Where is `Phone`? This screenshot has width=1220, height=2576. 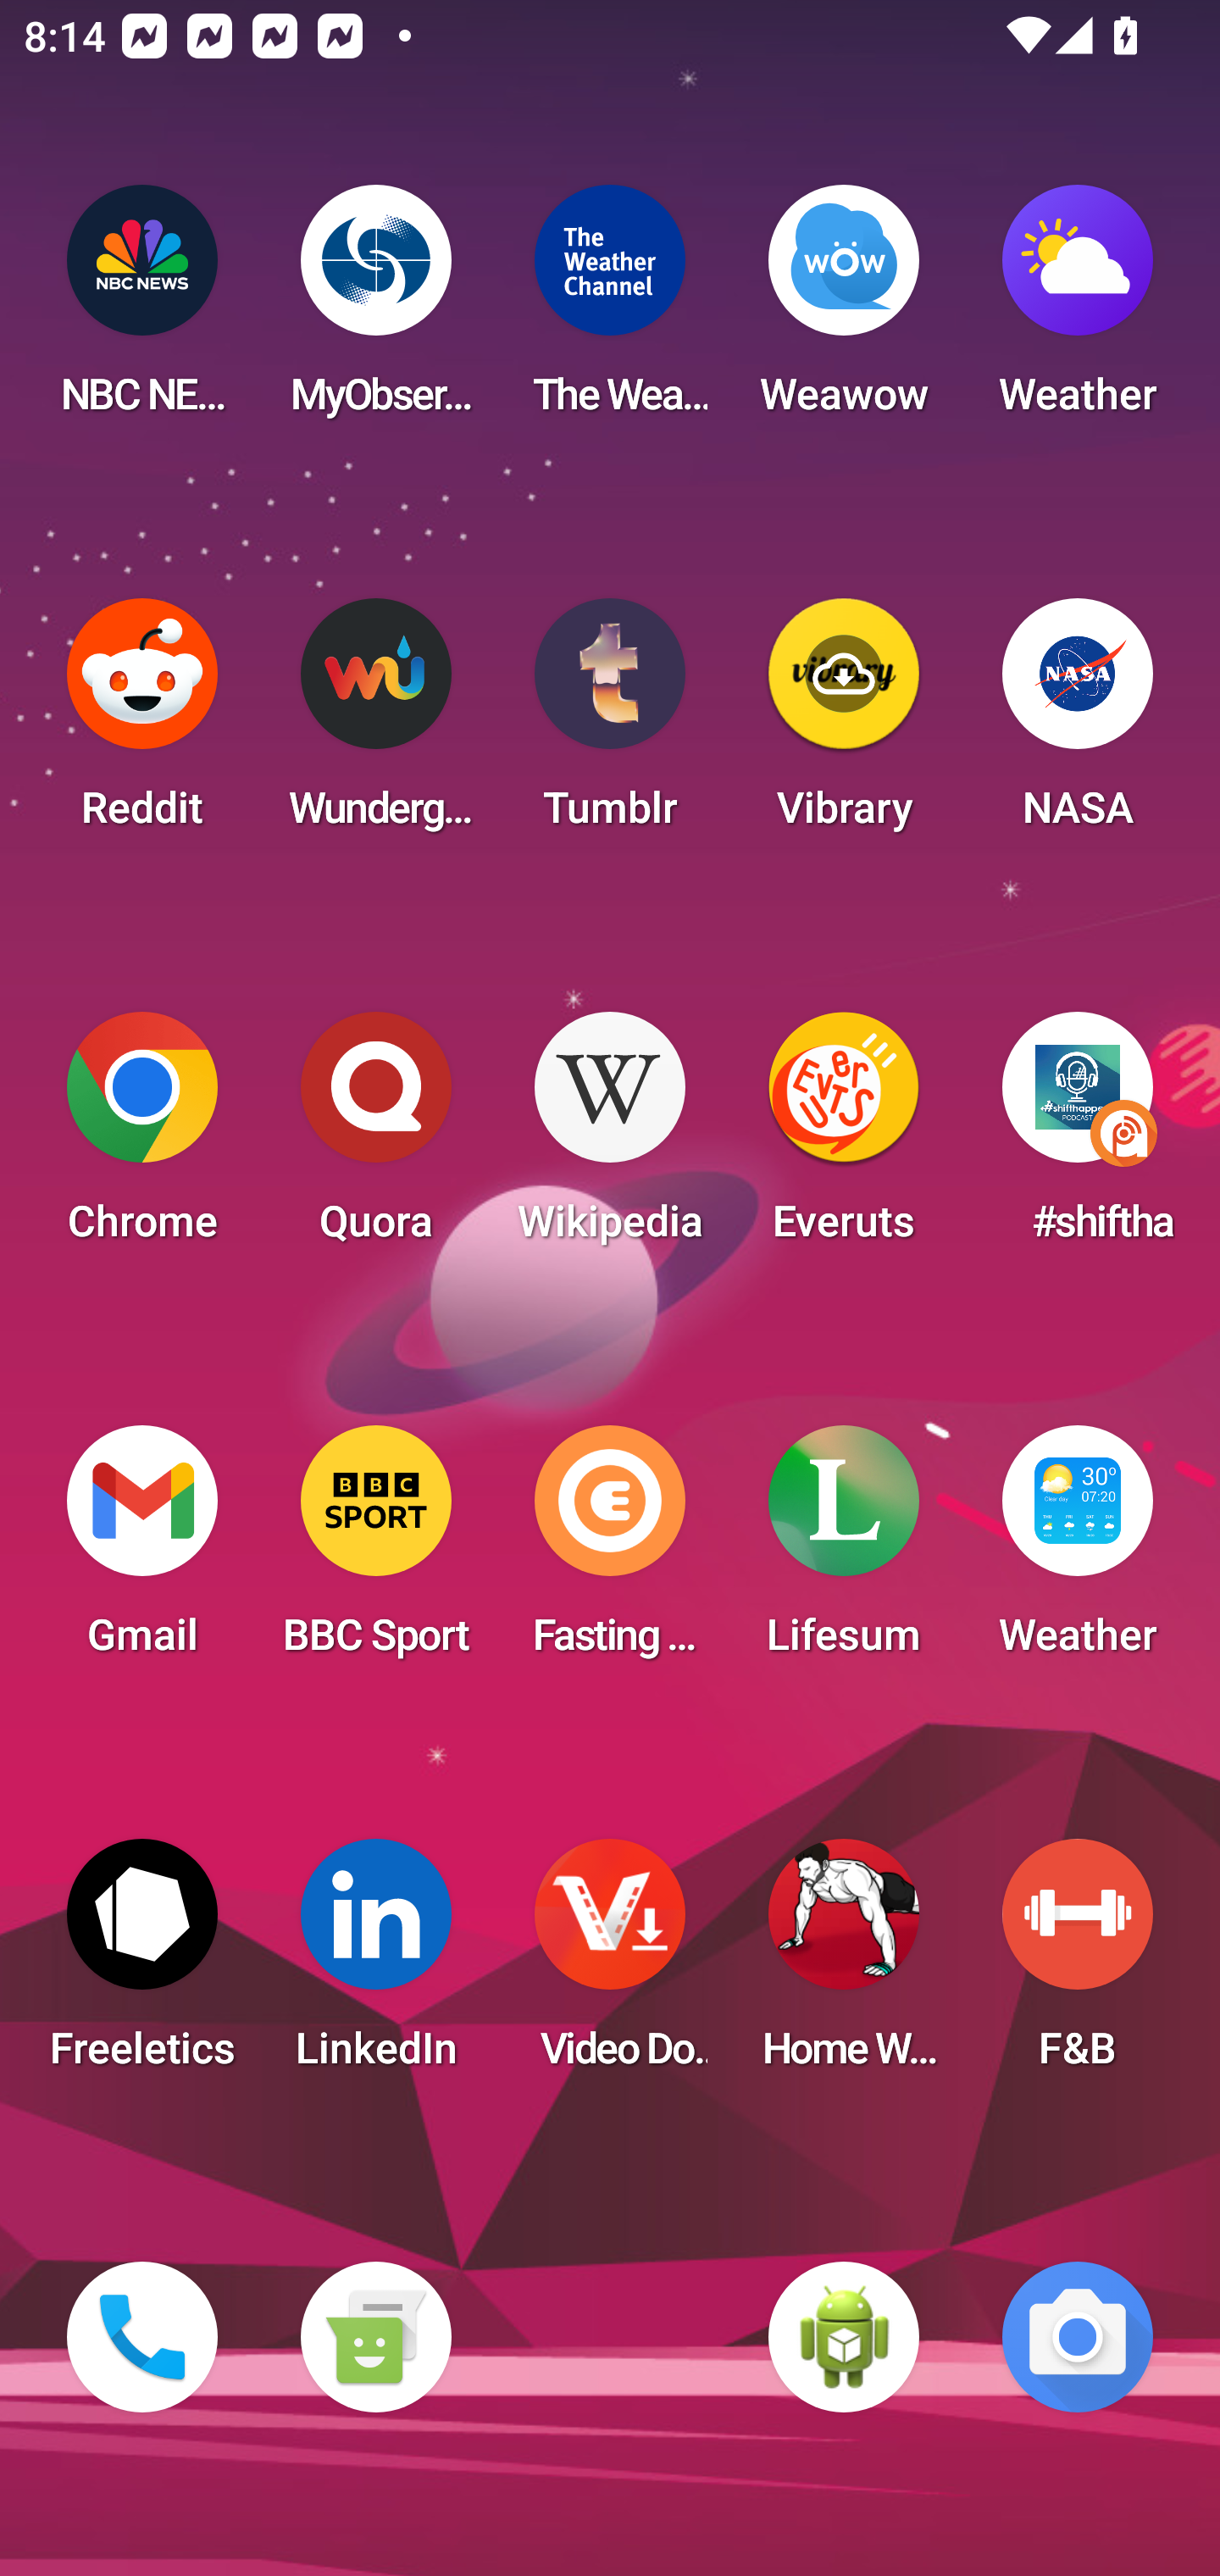 Phone is located at coordinates (142, 2337).